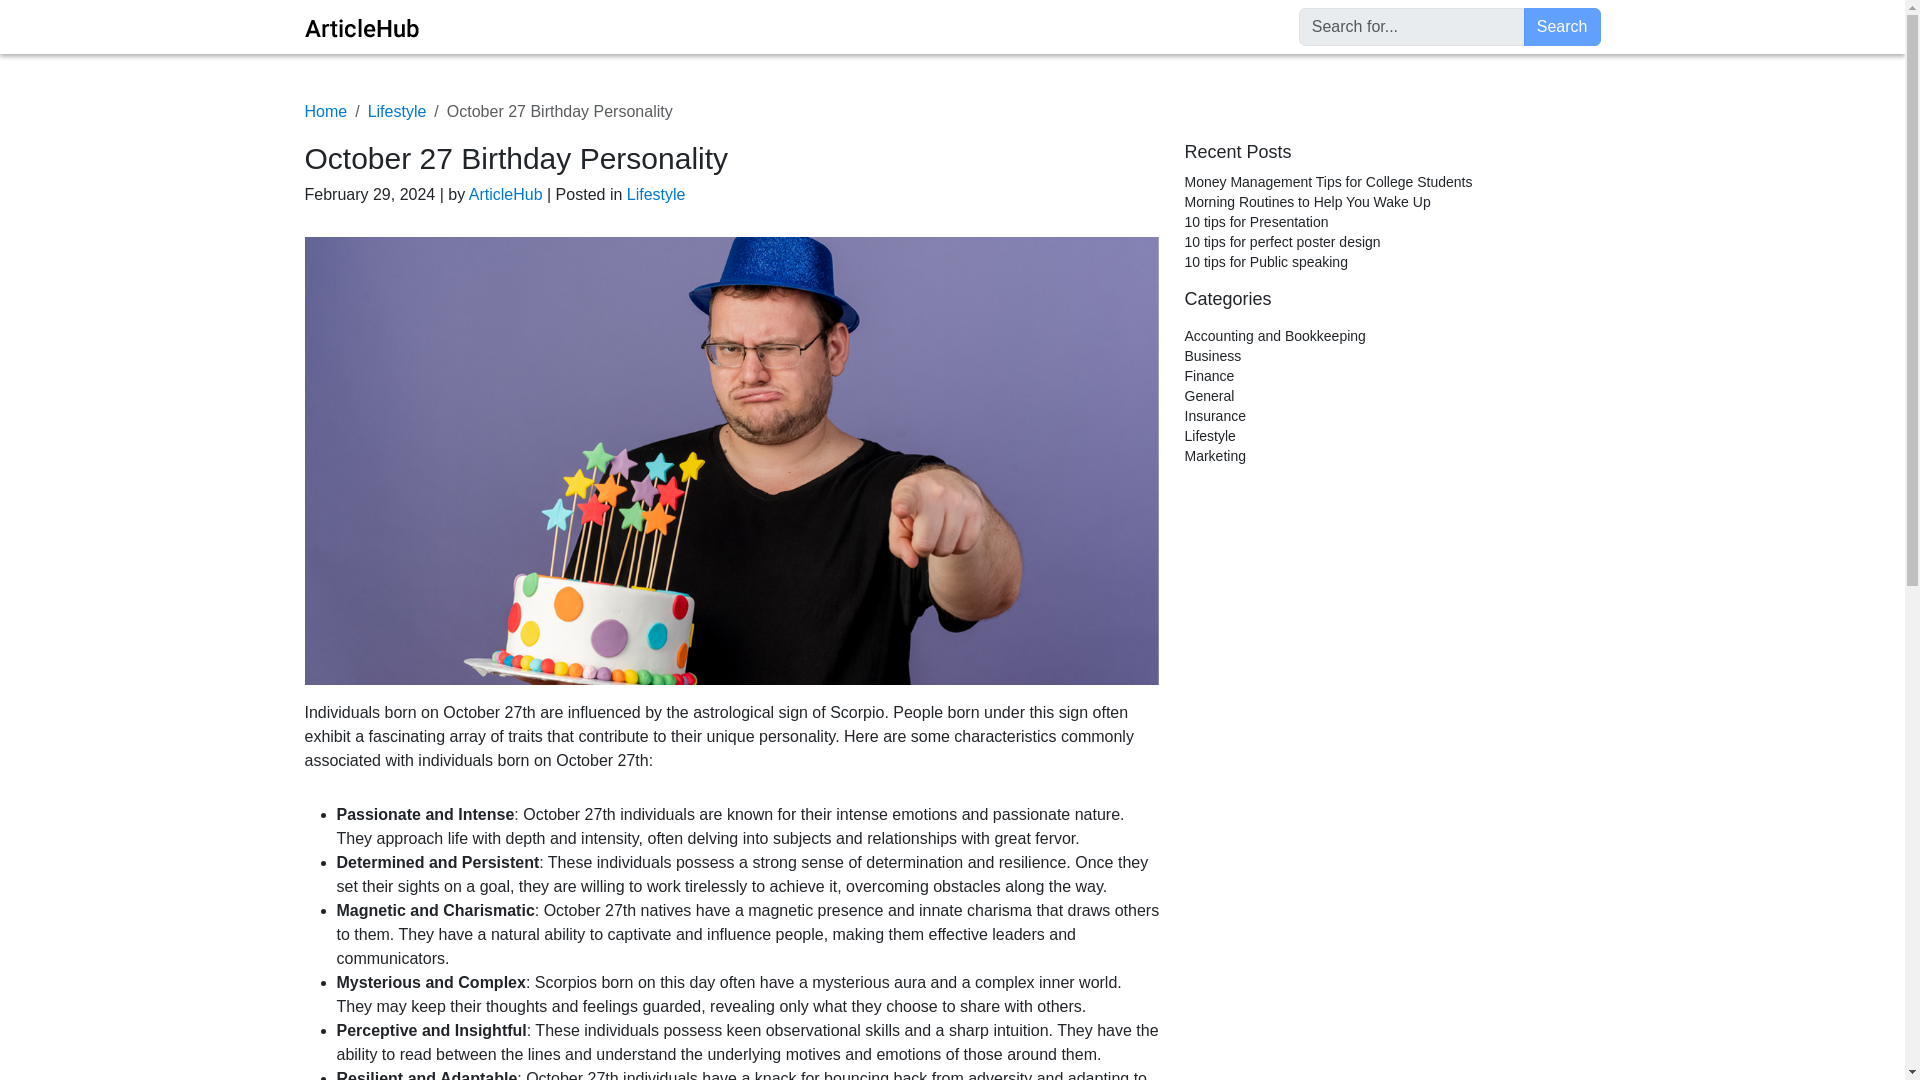 This screenshot has width=1920, height=1080. What do you see at coordinates (1256, 222) in the screenshot?
I see `10 tips for Presentation` at bounding box center [1256, 222].